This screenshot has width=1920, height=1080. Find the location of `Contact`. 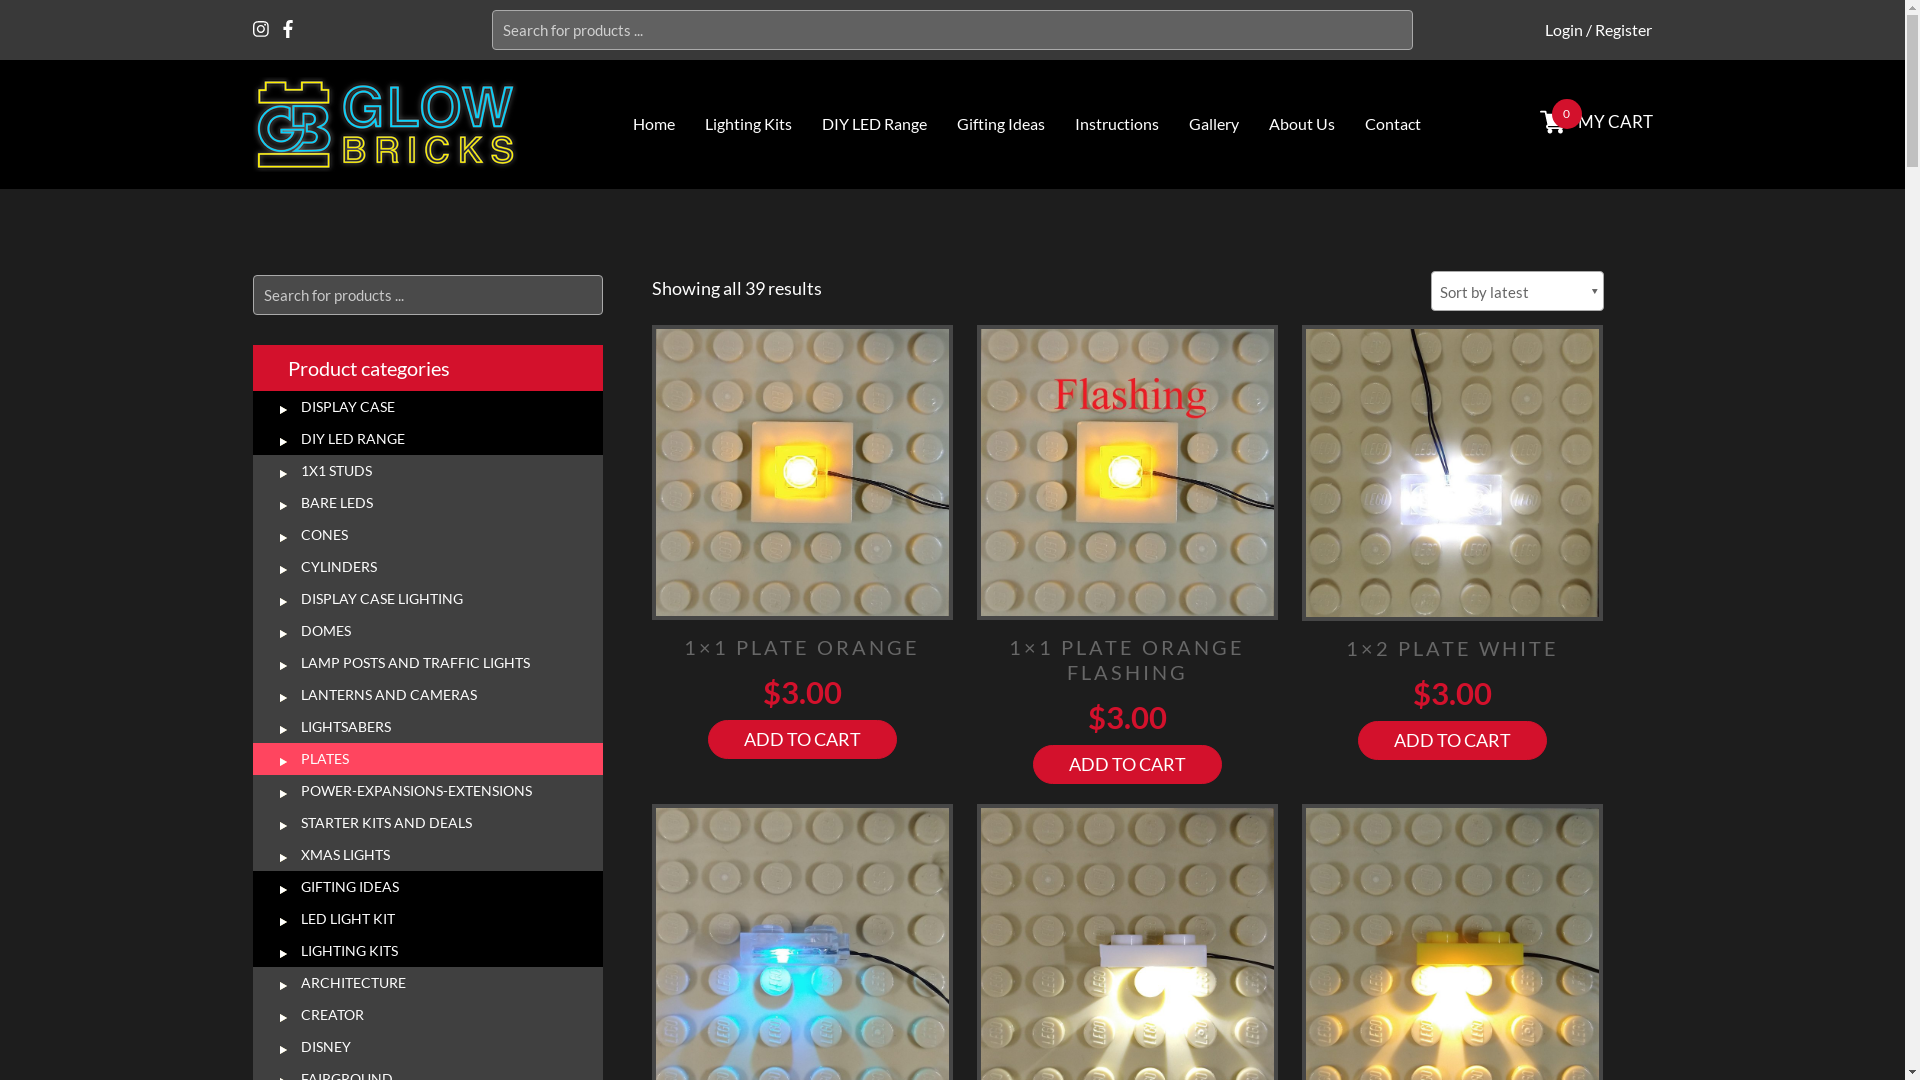

Contact is located at coordinates (1393, 124).